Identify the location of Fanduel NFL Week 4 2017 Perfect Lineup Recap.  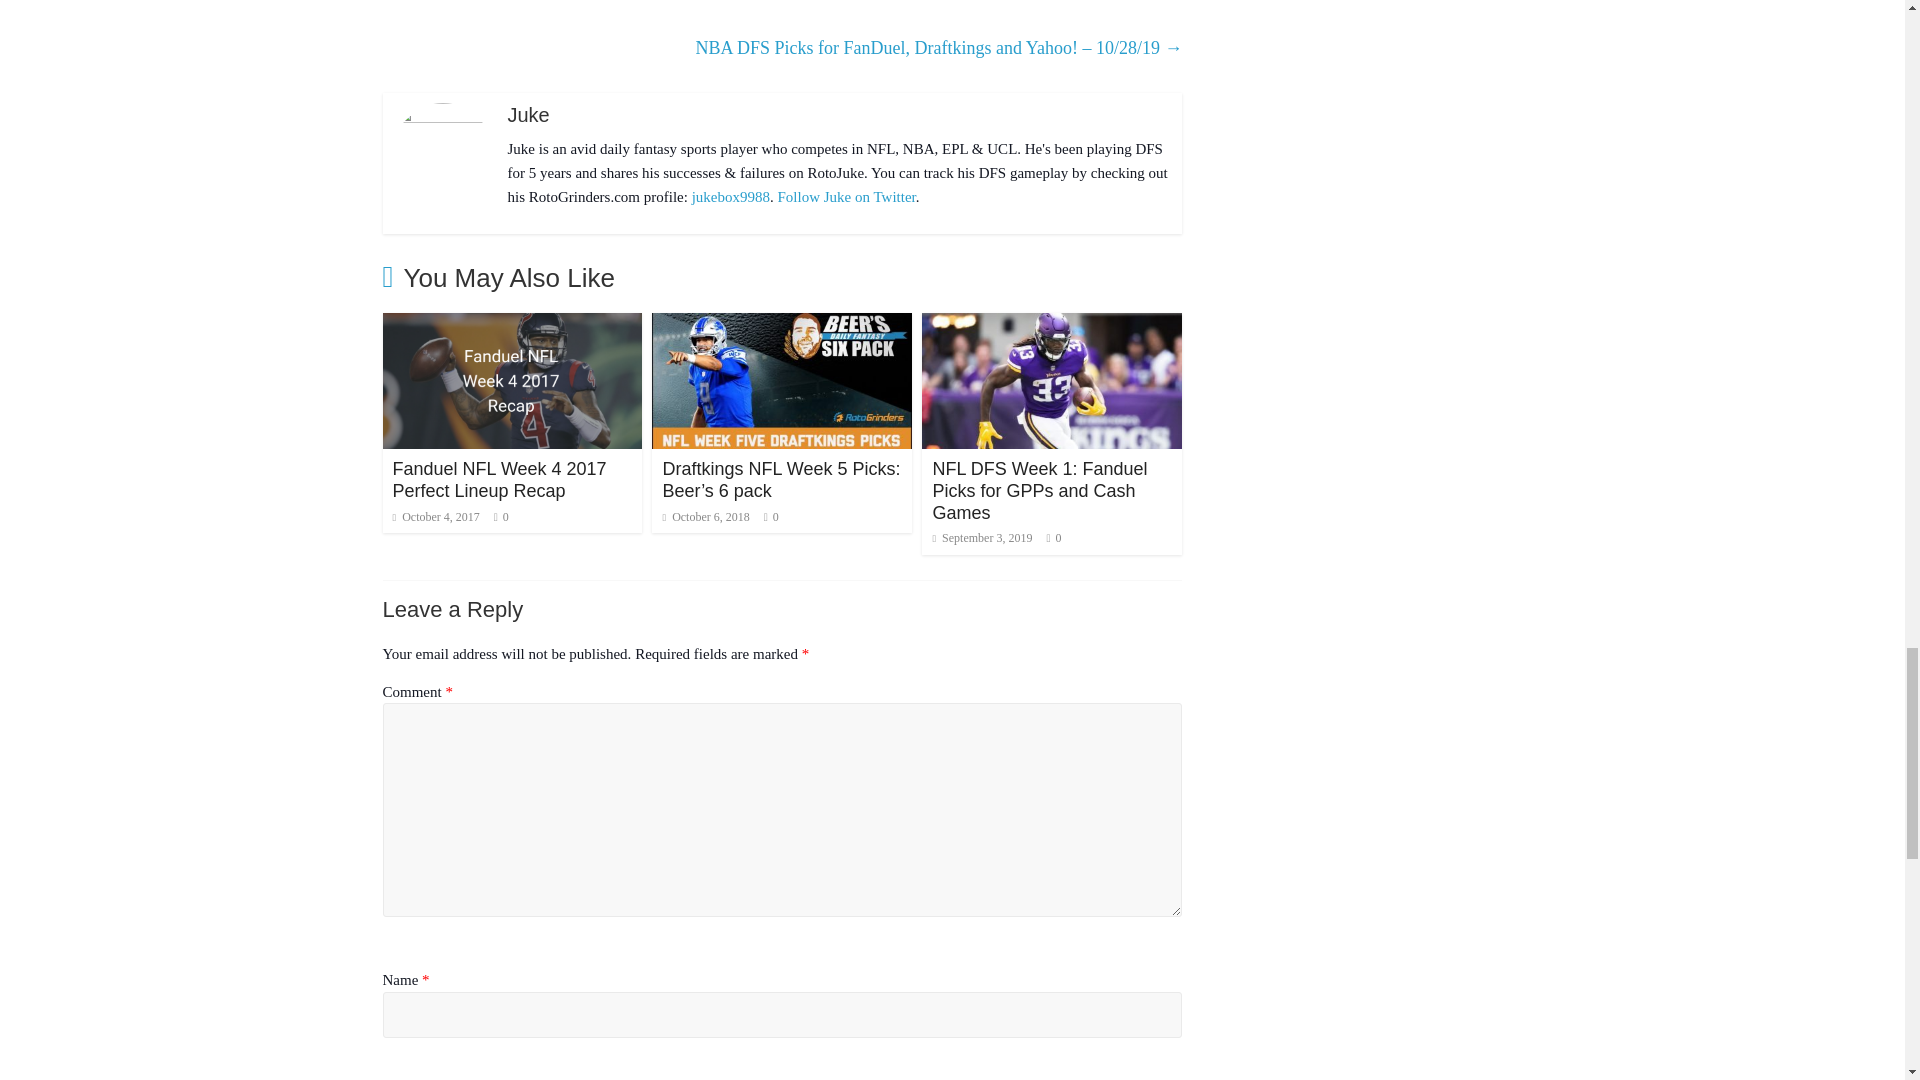
(512, 325).